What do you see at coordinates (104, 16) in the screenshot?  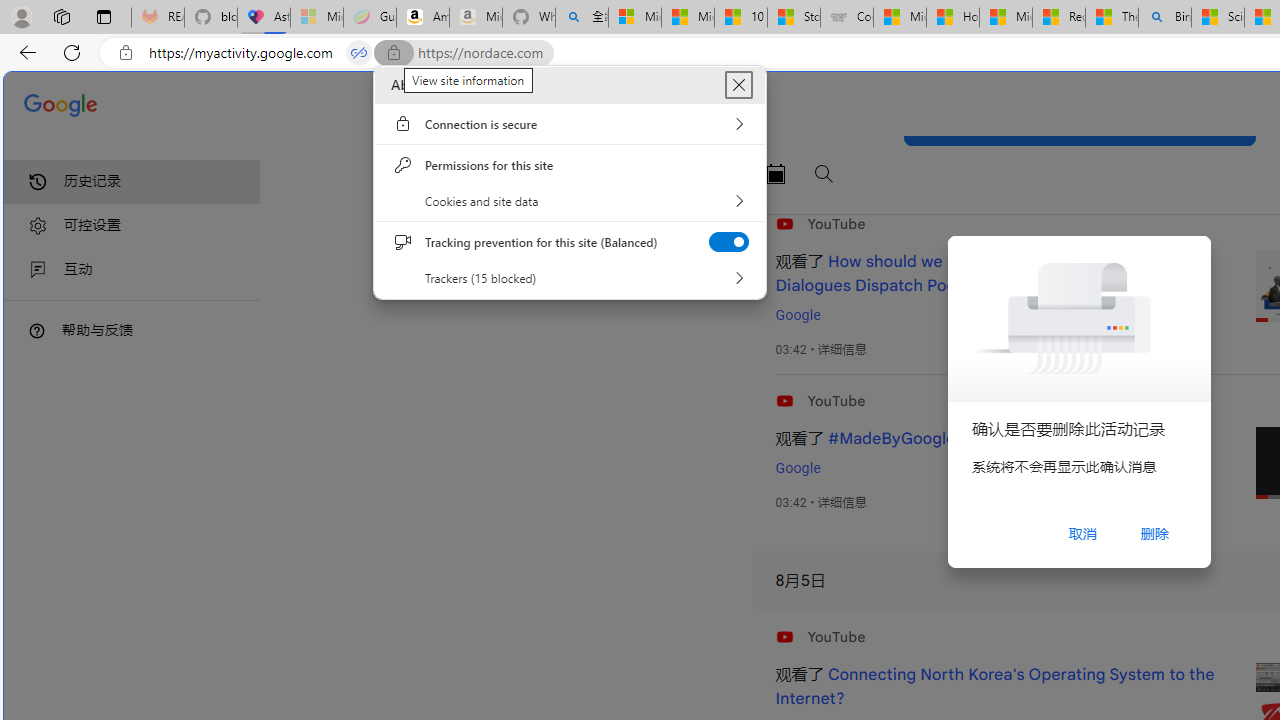 I see `Tab actions menu` at bounding box center [104, 16].